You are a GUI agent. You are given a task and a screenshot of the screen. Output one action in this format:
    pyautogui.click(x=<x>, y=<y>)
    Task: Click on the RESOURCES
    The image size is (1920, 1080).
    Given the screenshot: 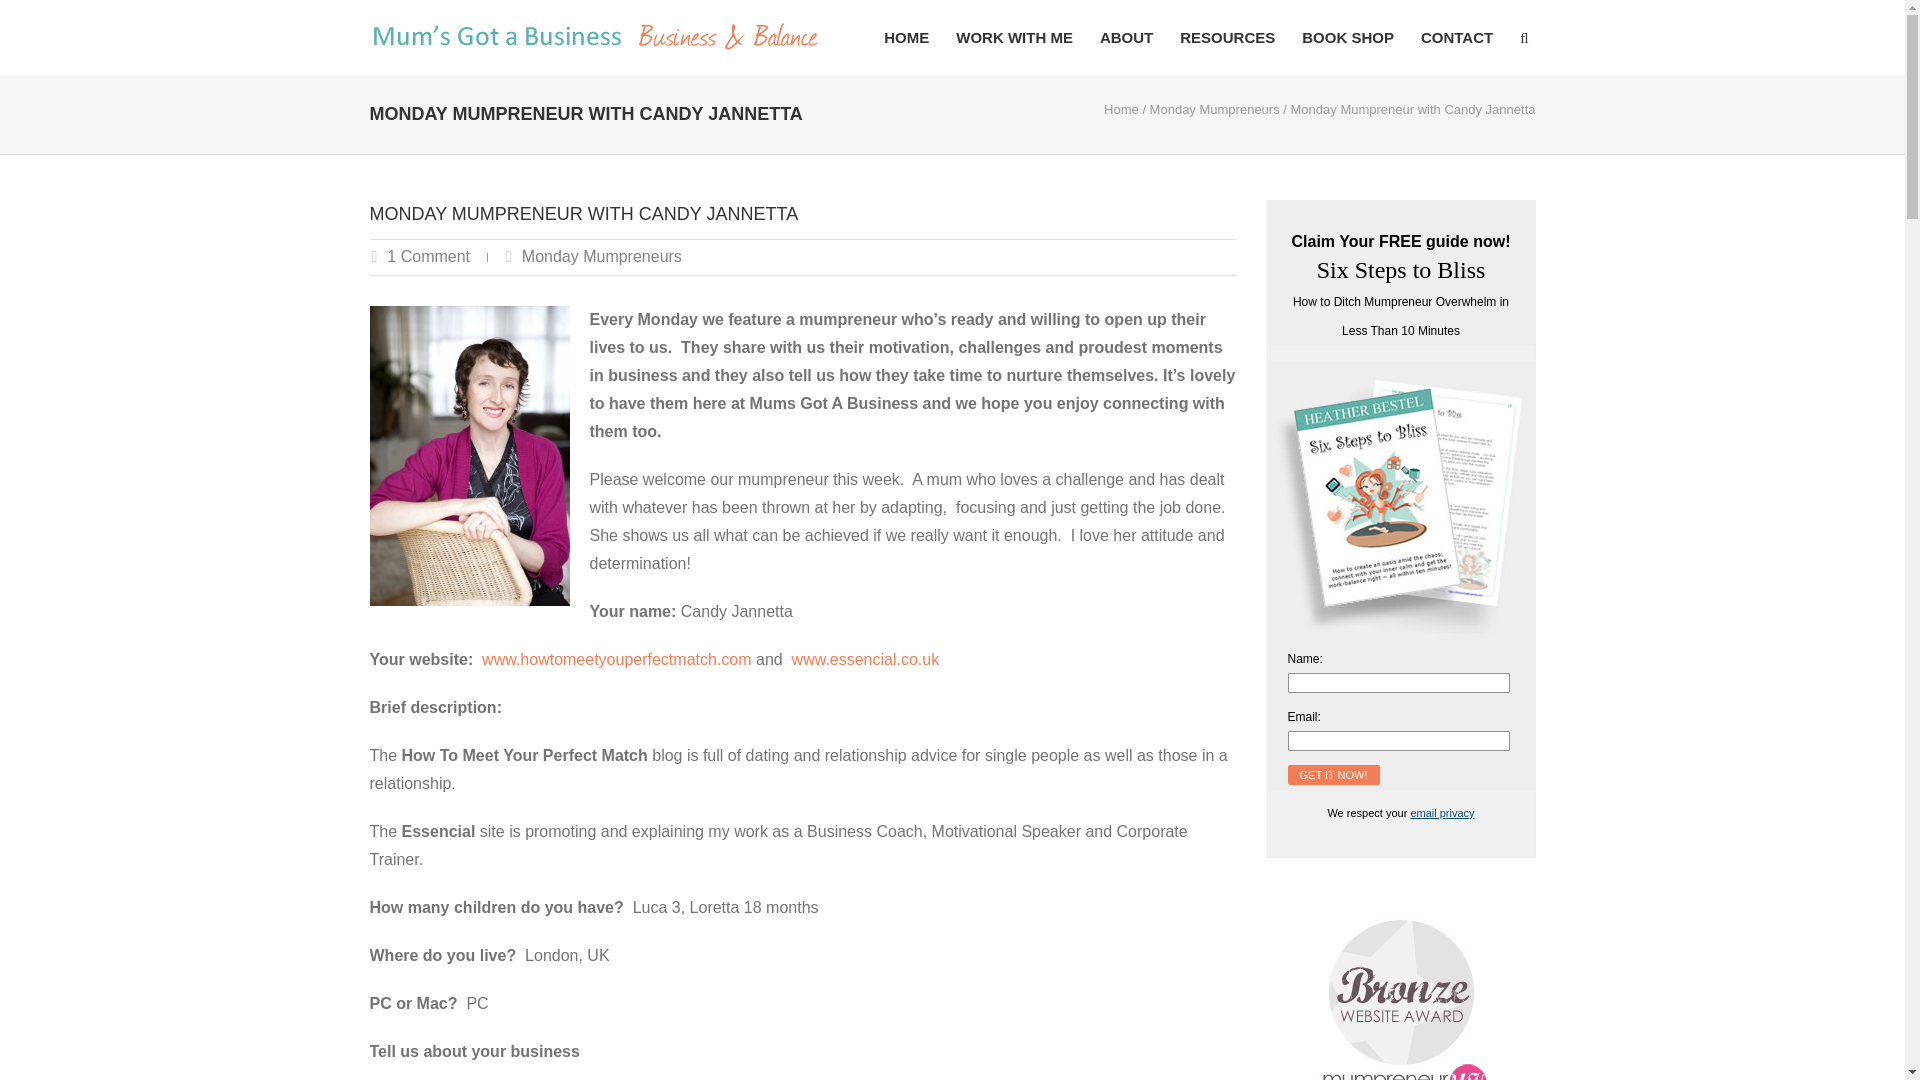 What is the action you would take?
    pyautogui.click(x=1227, y=37)
    